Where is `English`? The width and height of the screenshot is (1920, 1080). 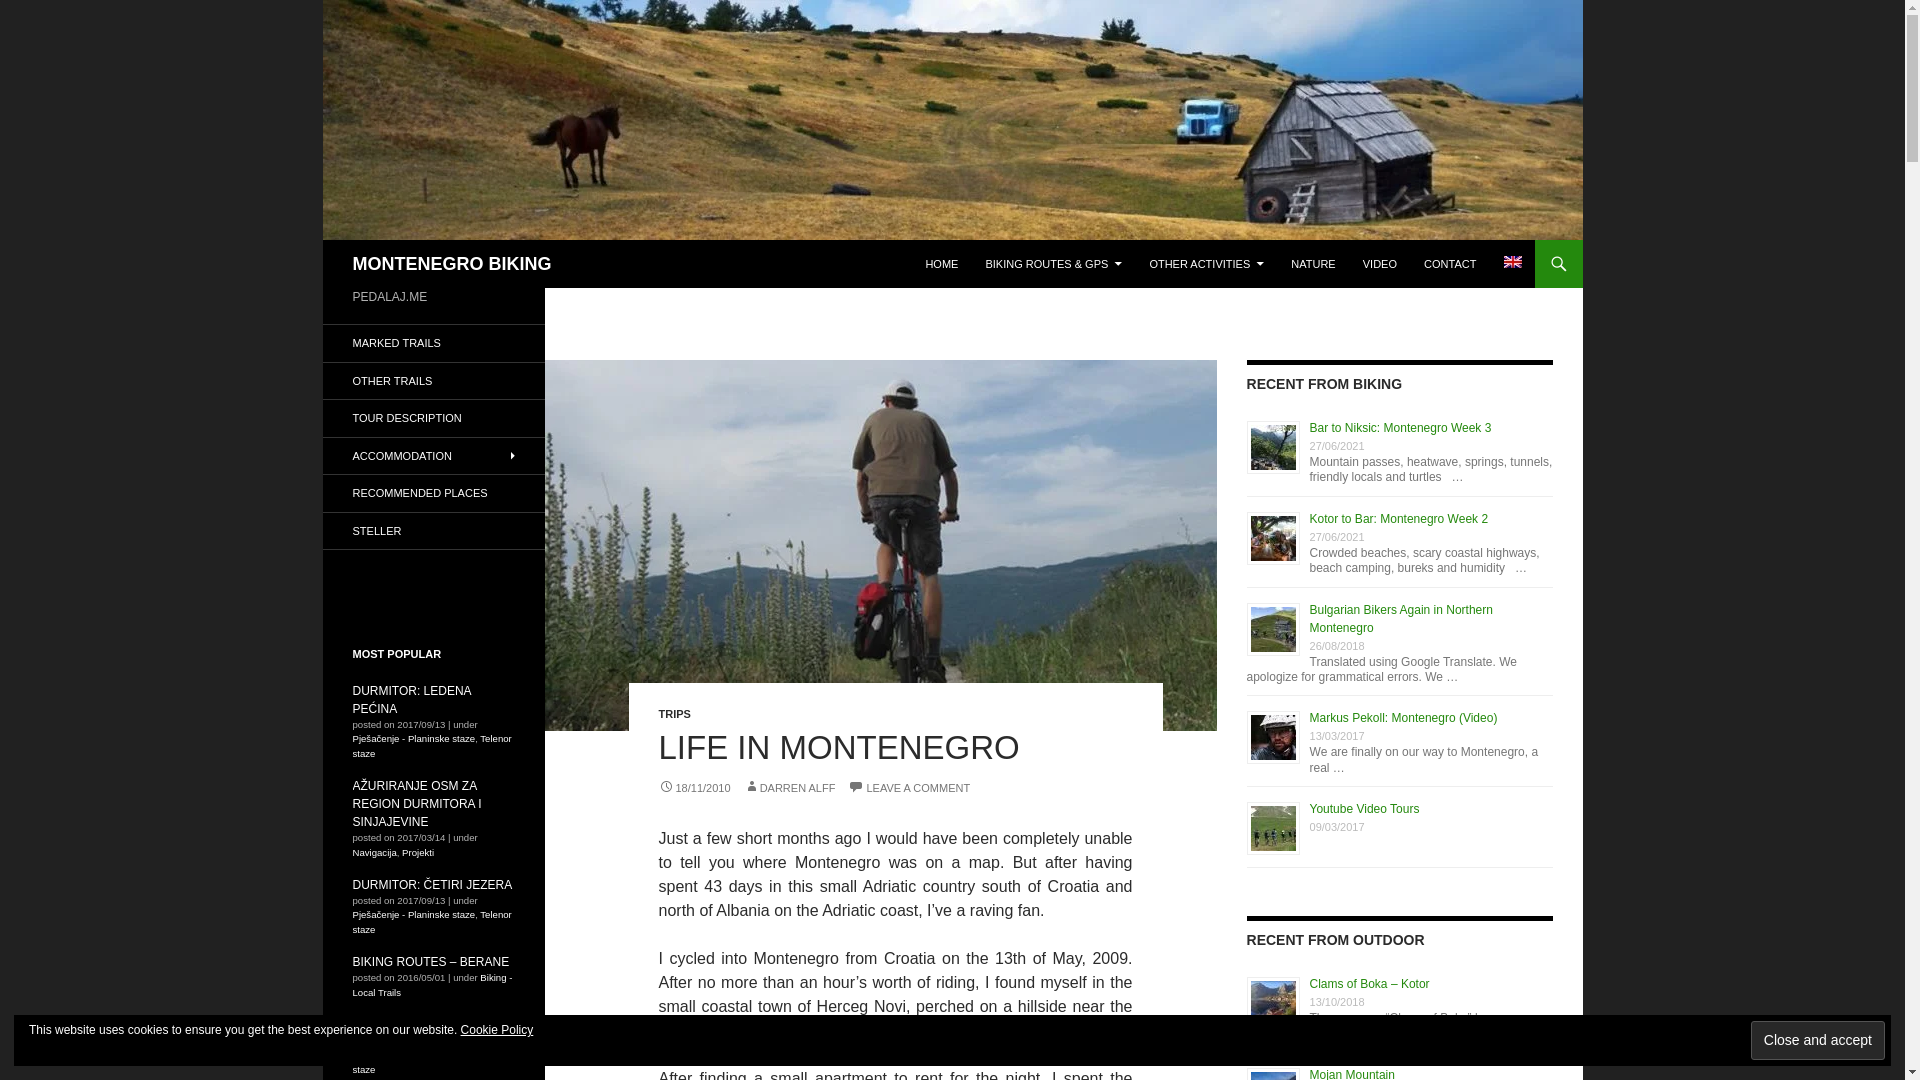
English is located at coordinates (1512, 261).